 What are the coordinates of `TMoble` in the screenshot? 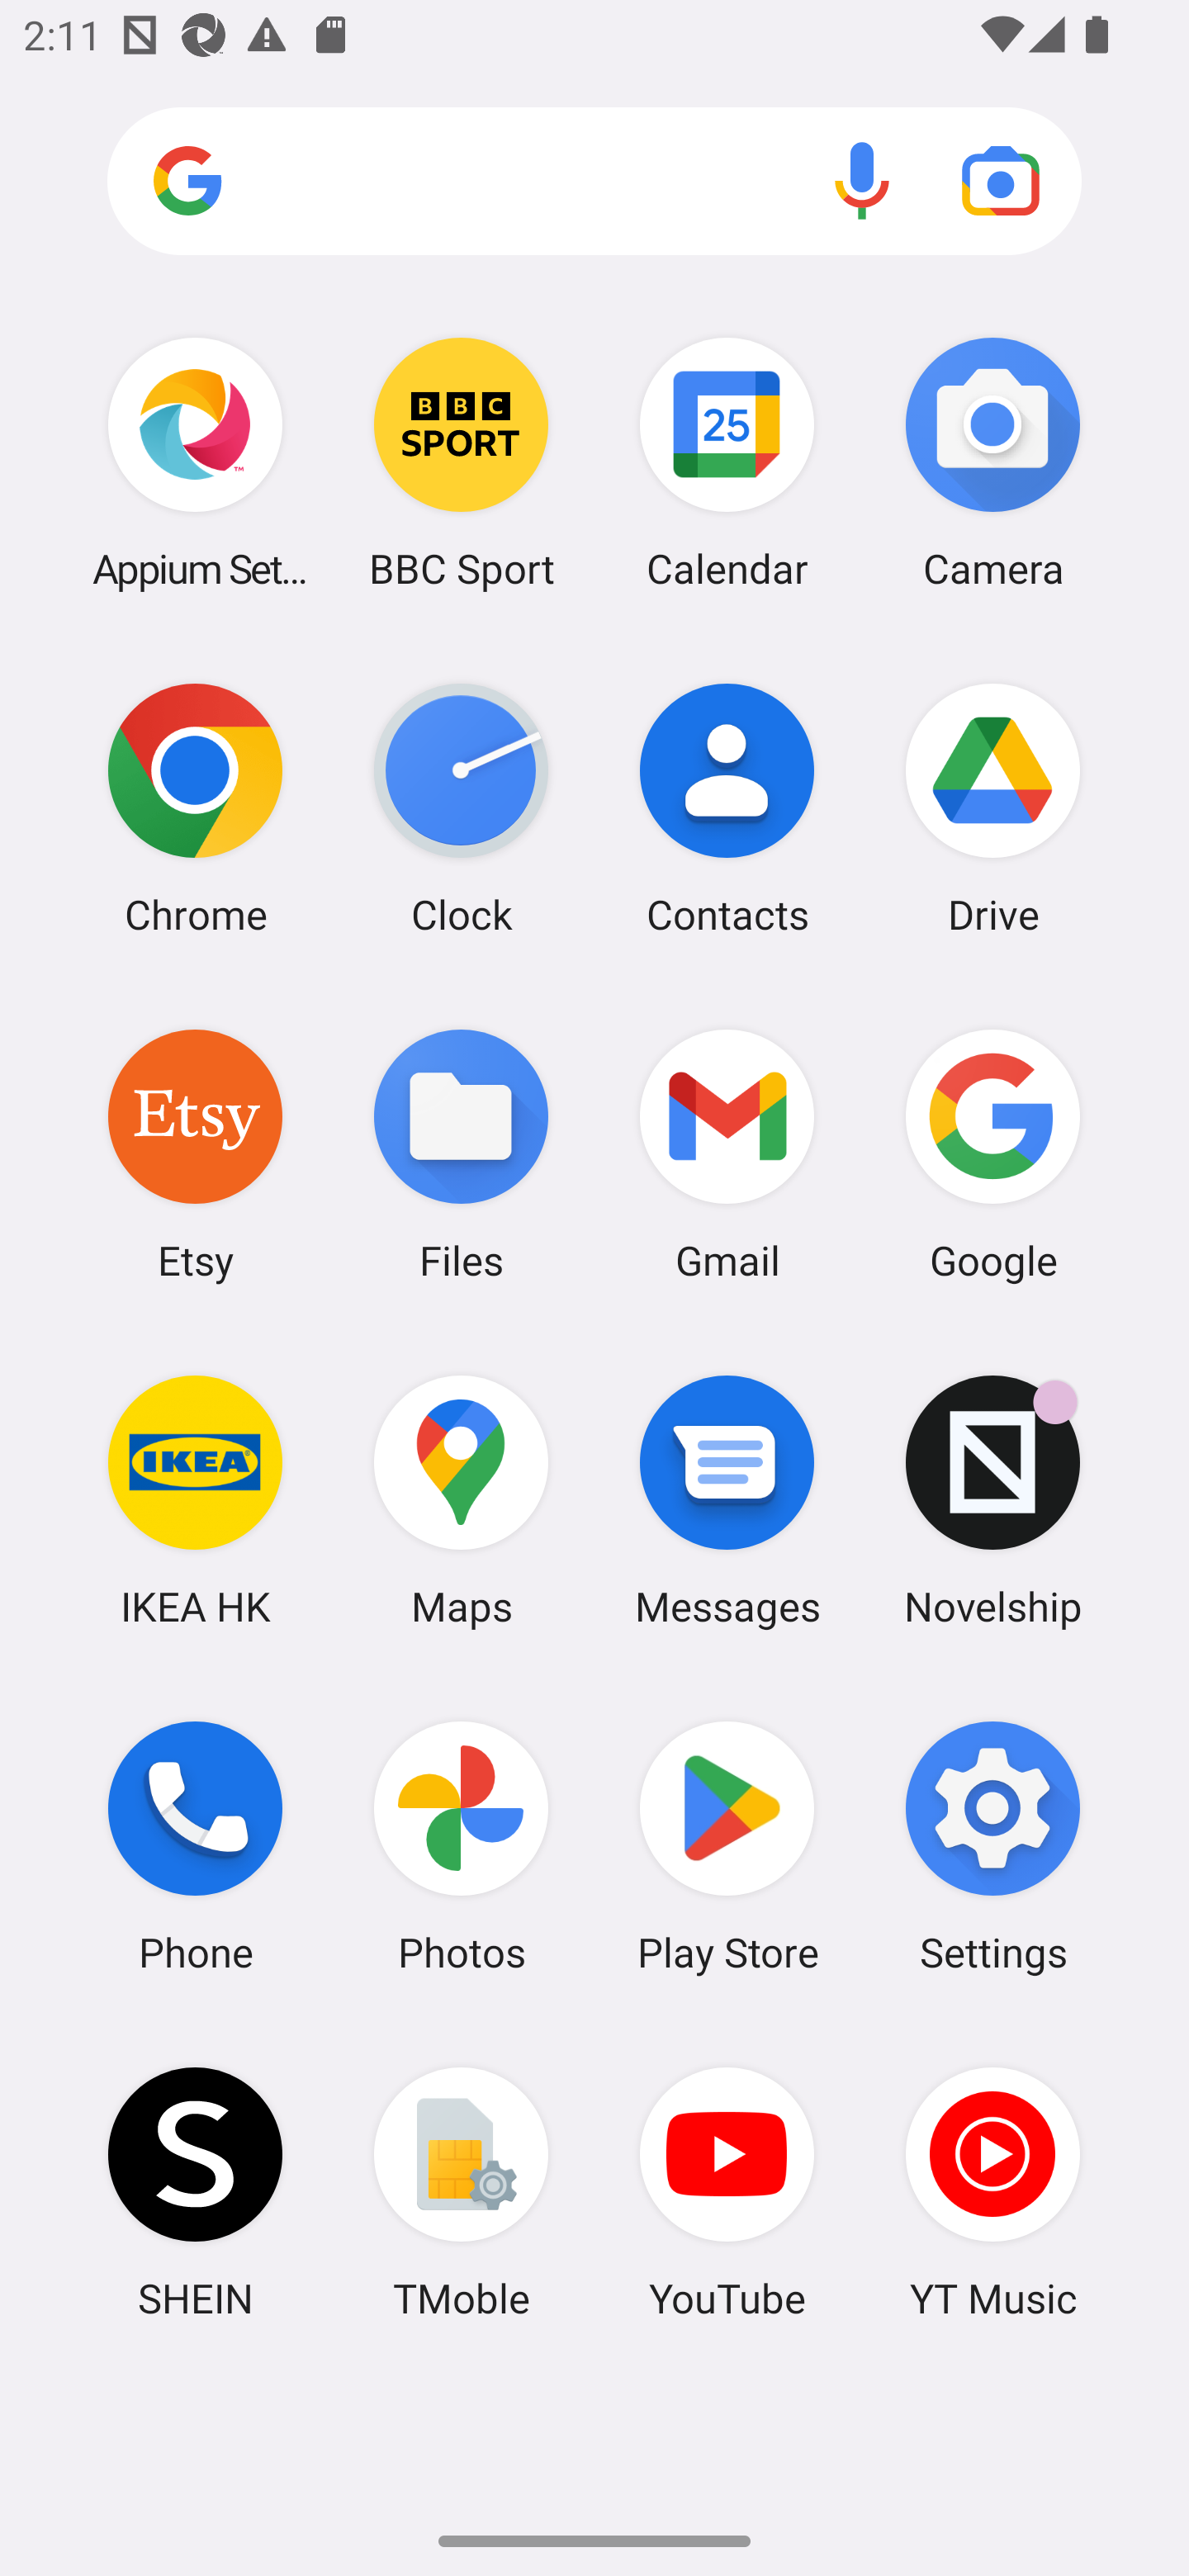 It's located at (461, 2192).